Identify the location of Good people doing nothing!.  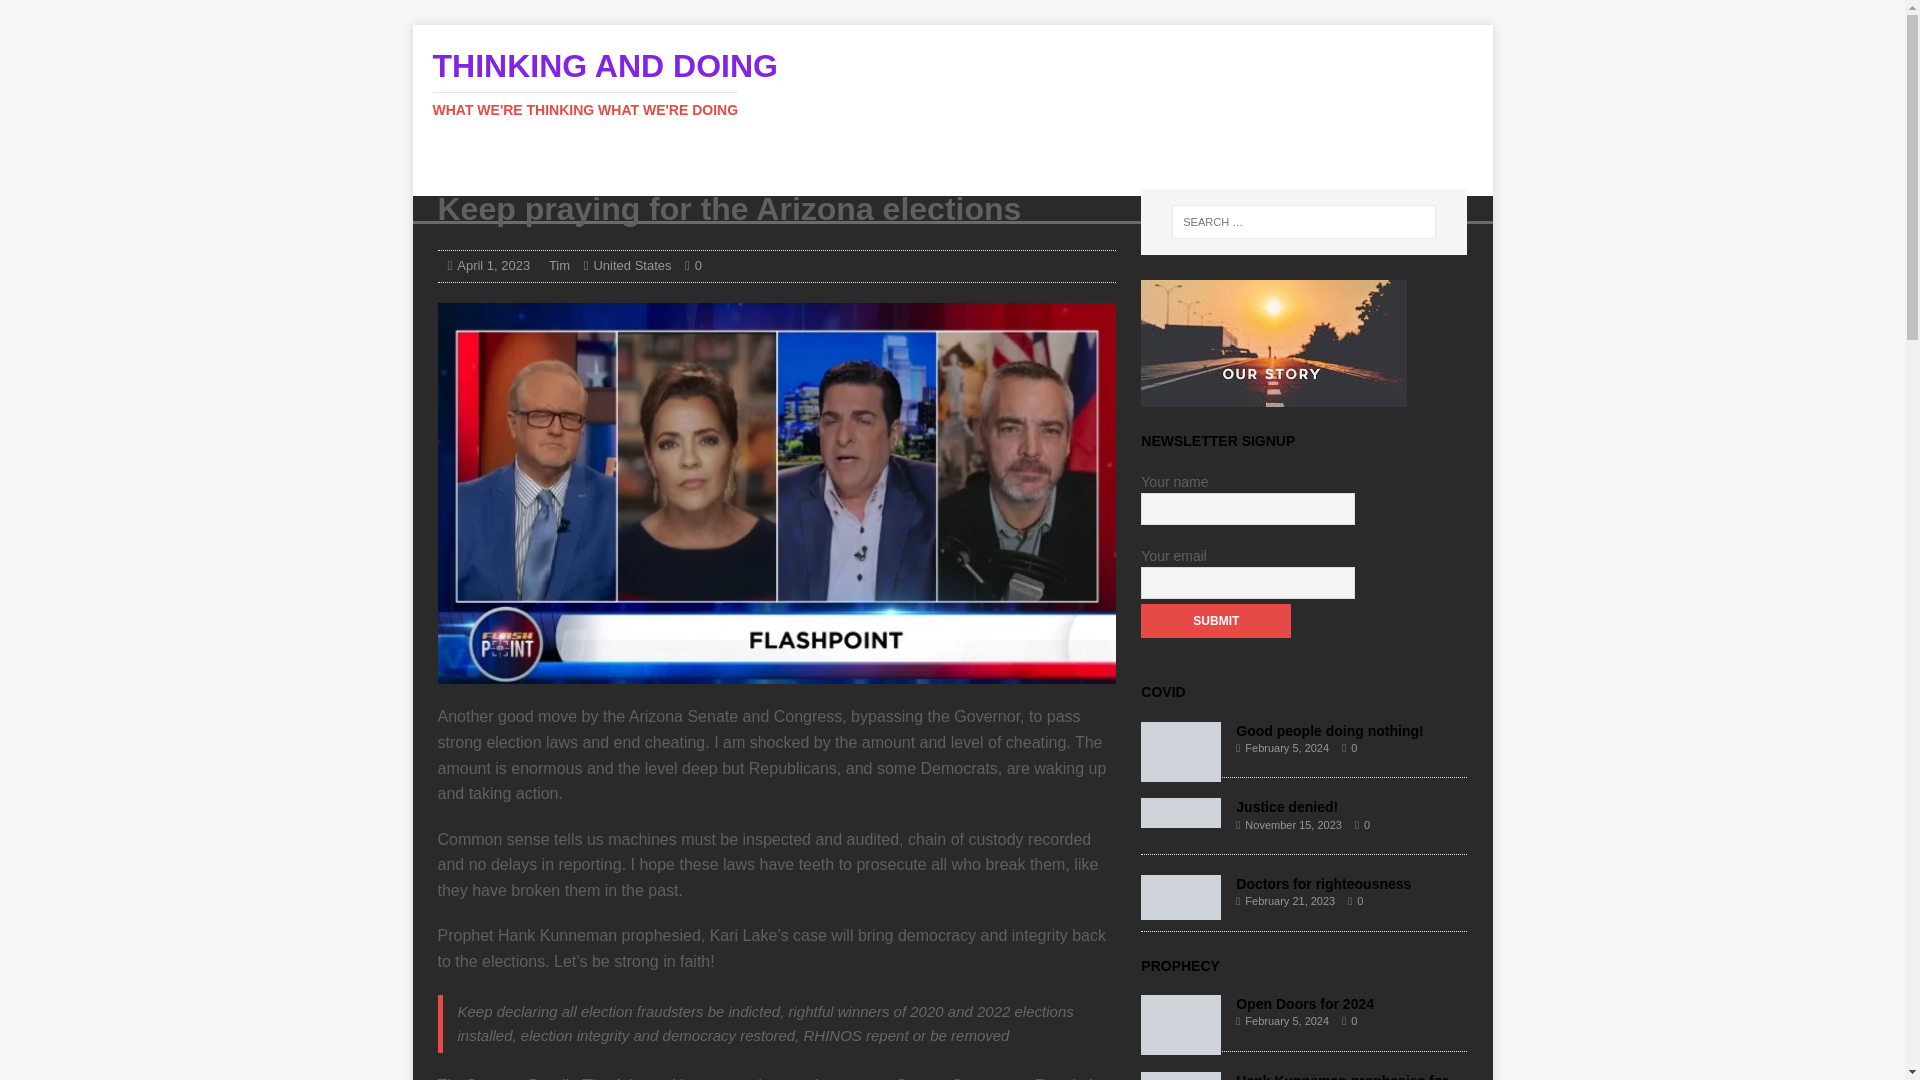
(1329, 730).